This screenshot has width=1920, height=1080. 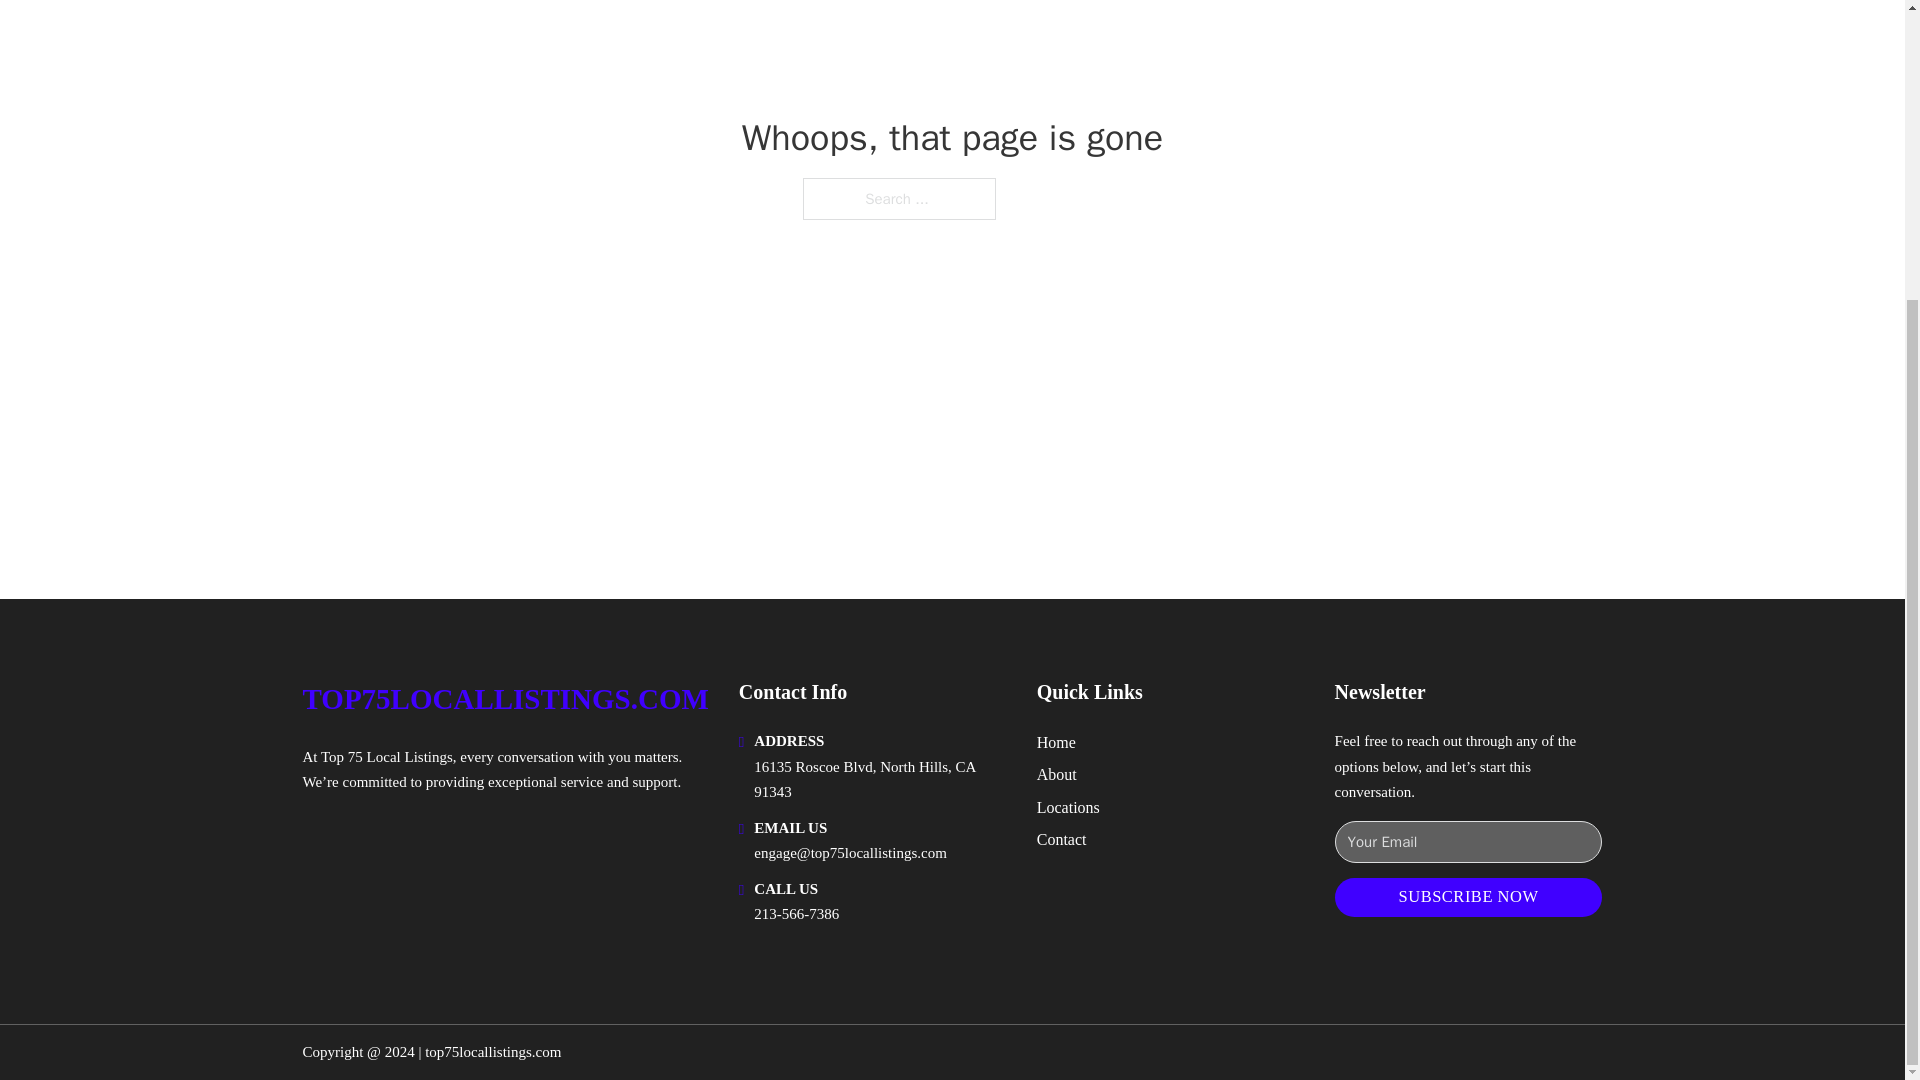 I want to click on TOP75LOCALLISTINGS.COM, so click(x=504, y=699).